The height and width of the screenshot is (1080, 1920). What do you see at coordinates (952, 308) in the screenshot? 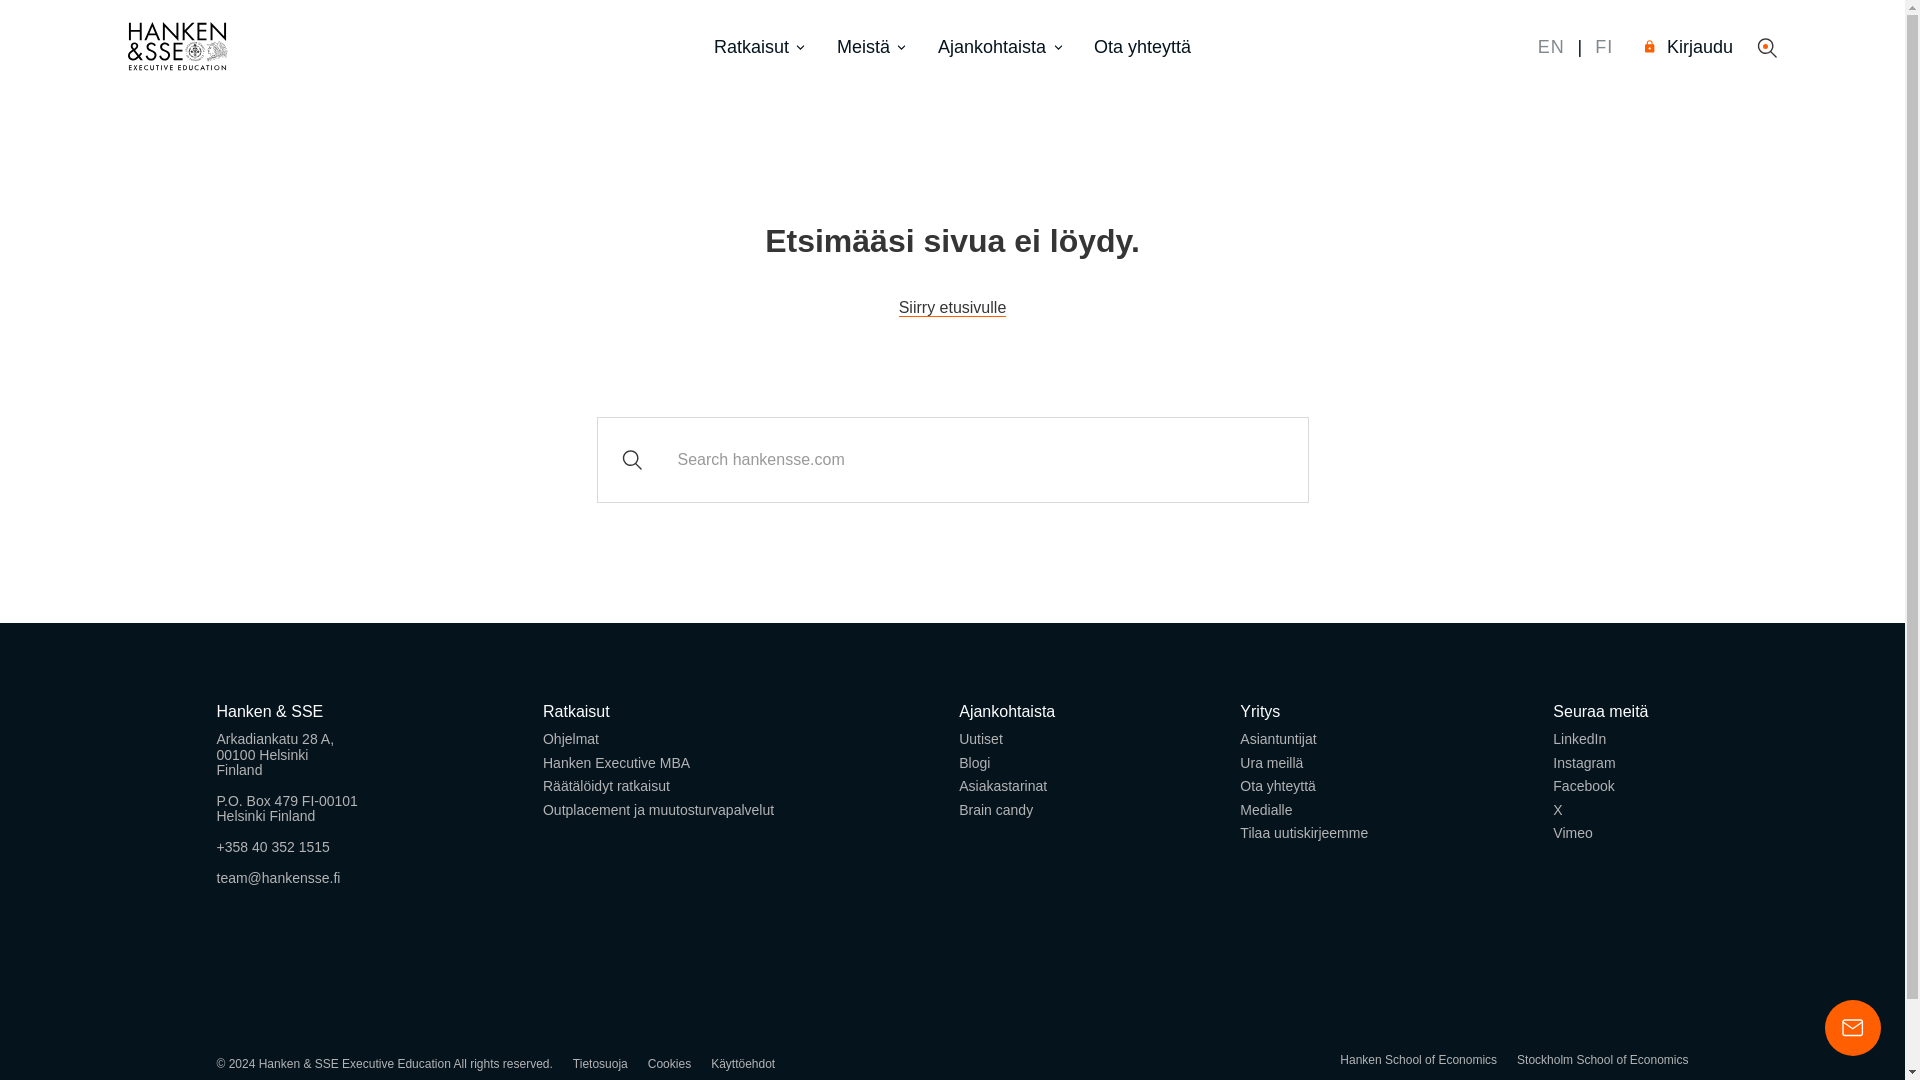
I see `Home` at bounding box center [952, 308].